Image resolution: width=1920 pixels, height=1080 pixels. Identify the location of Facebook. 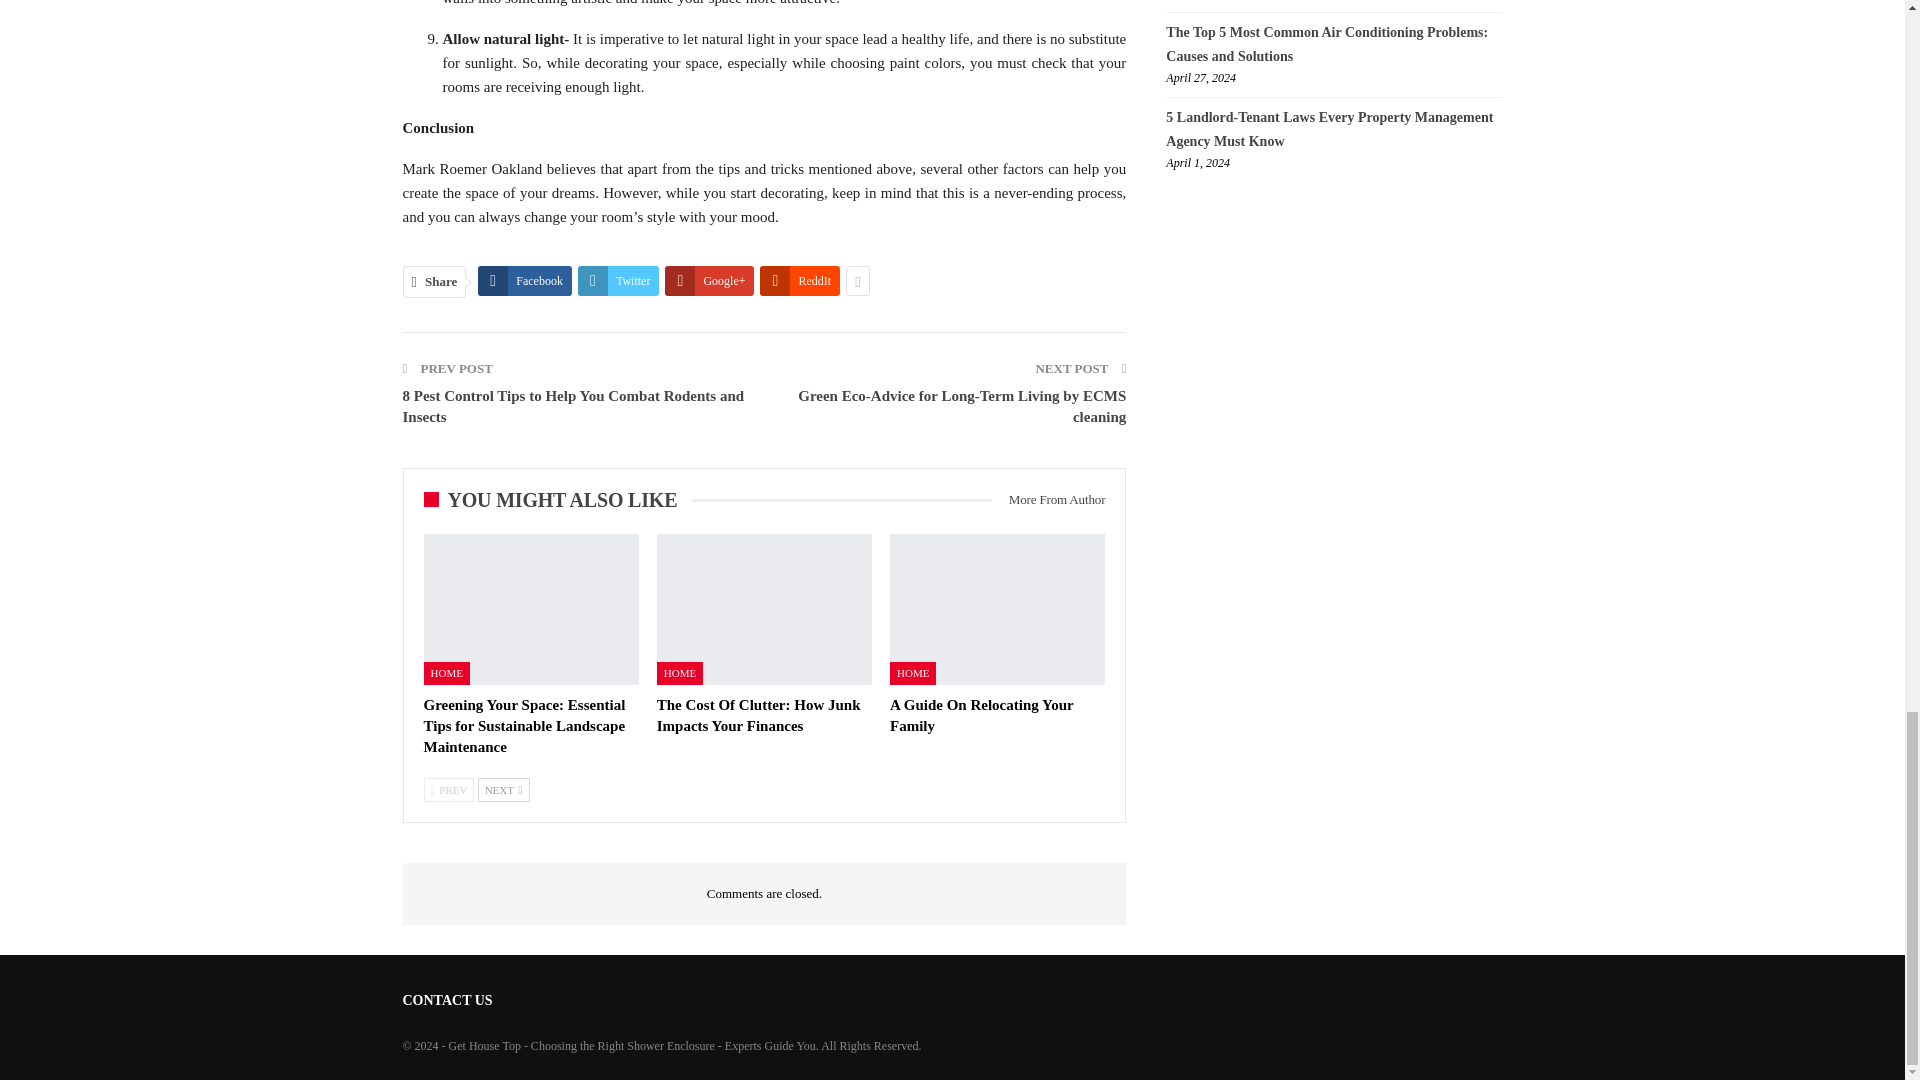
(525, 280).